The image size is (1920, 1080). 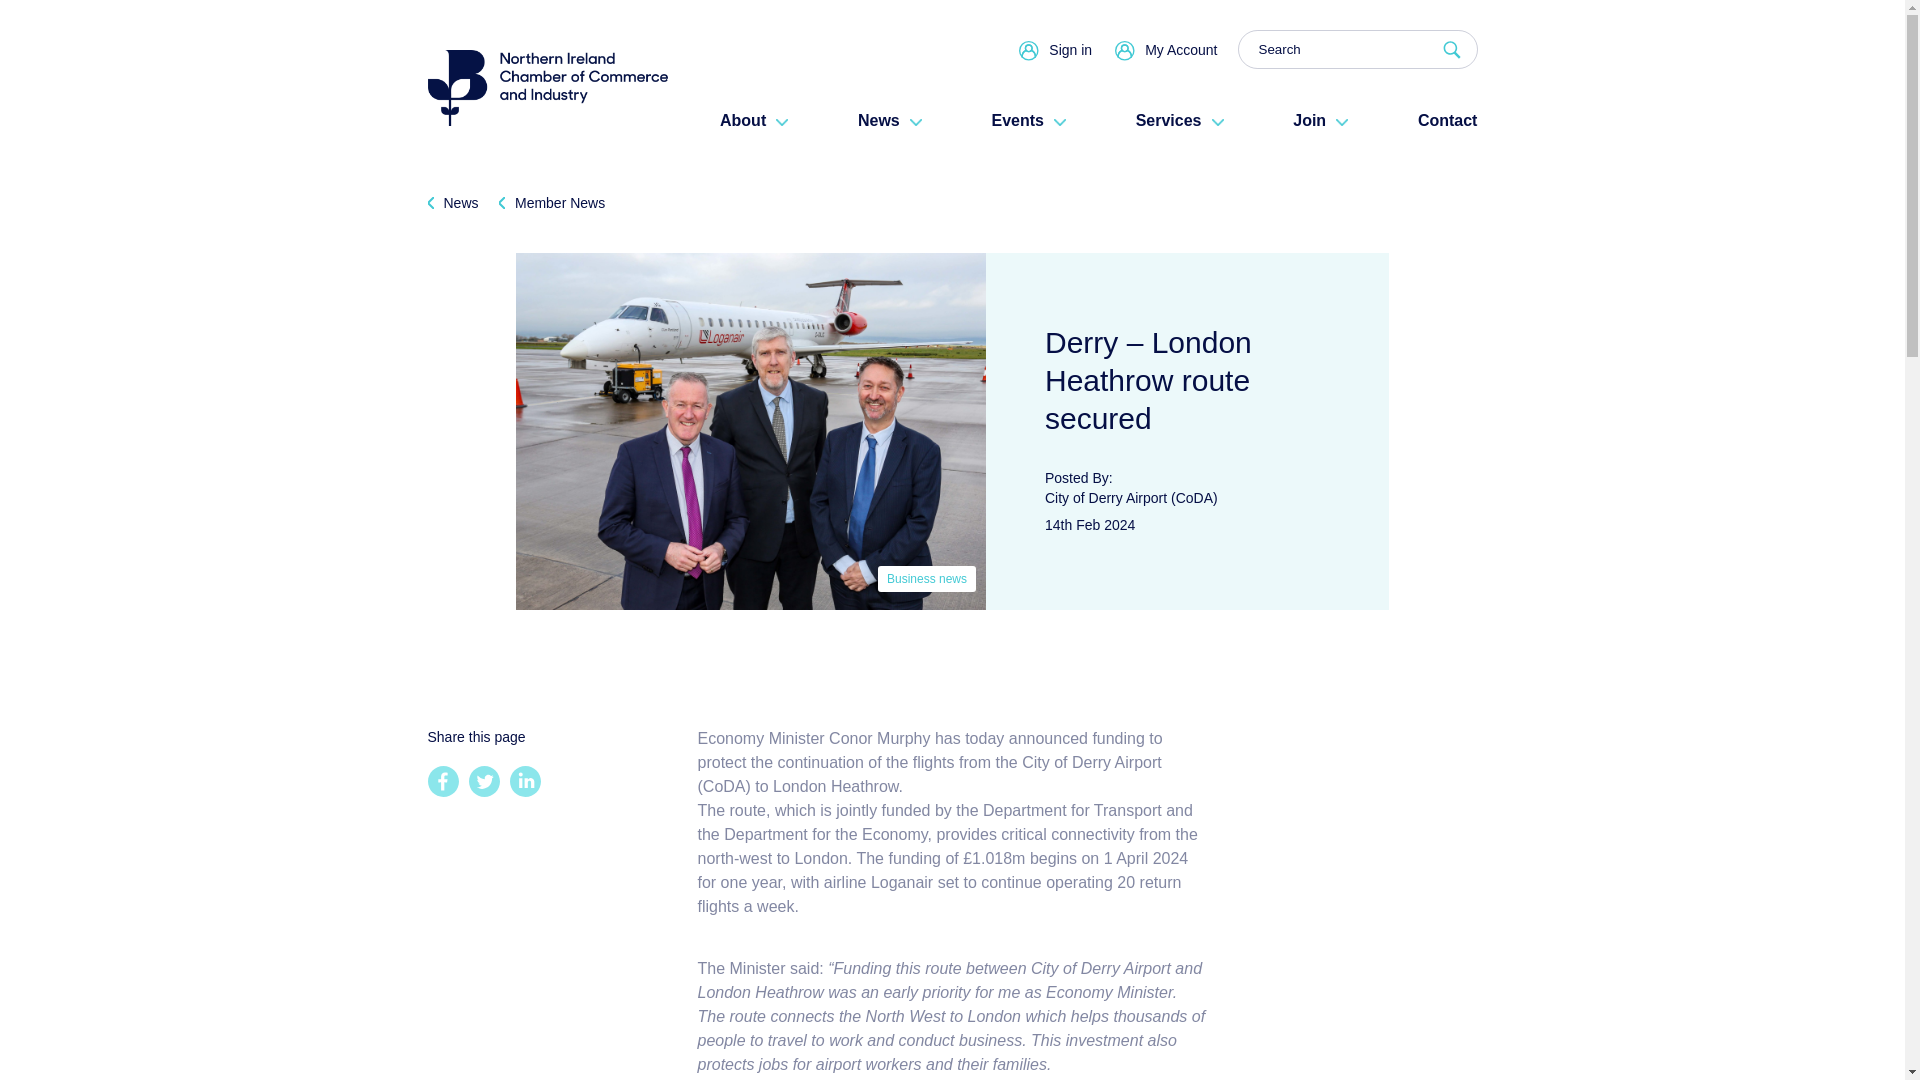 I want to click on Services, so click(x=1180, y=120).